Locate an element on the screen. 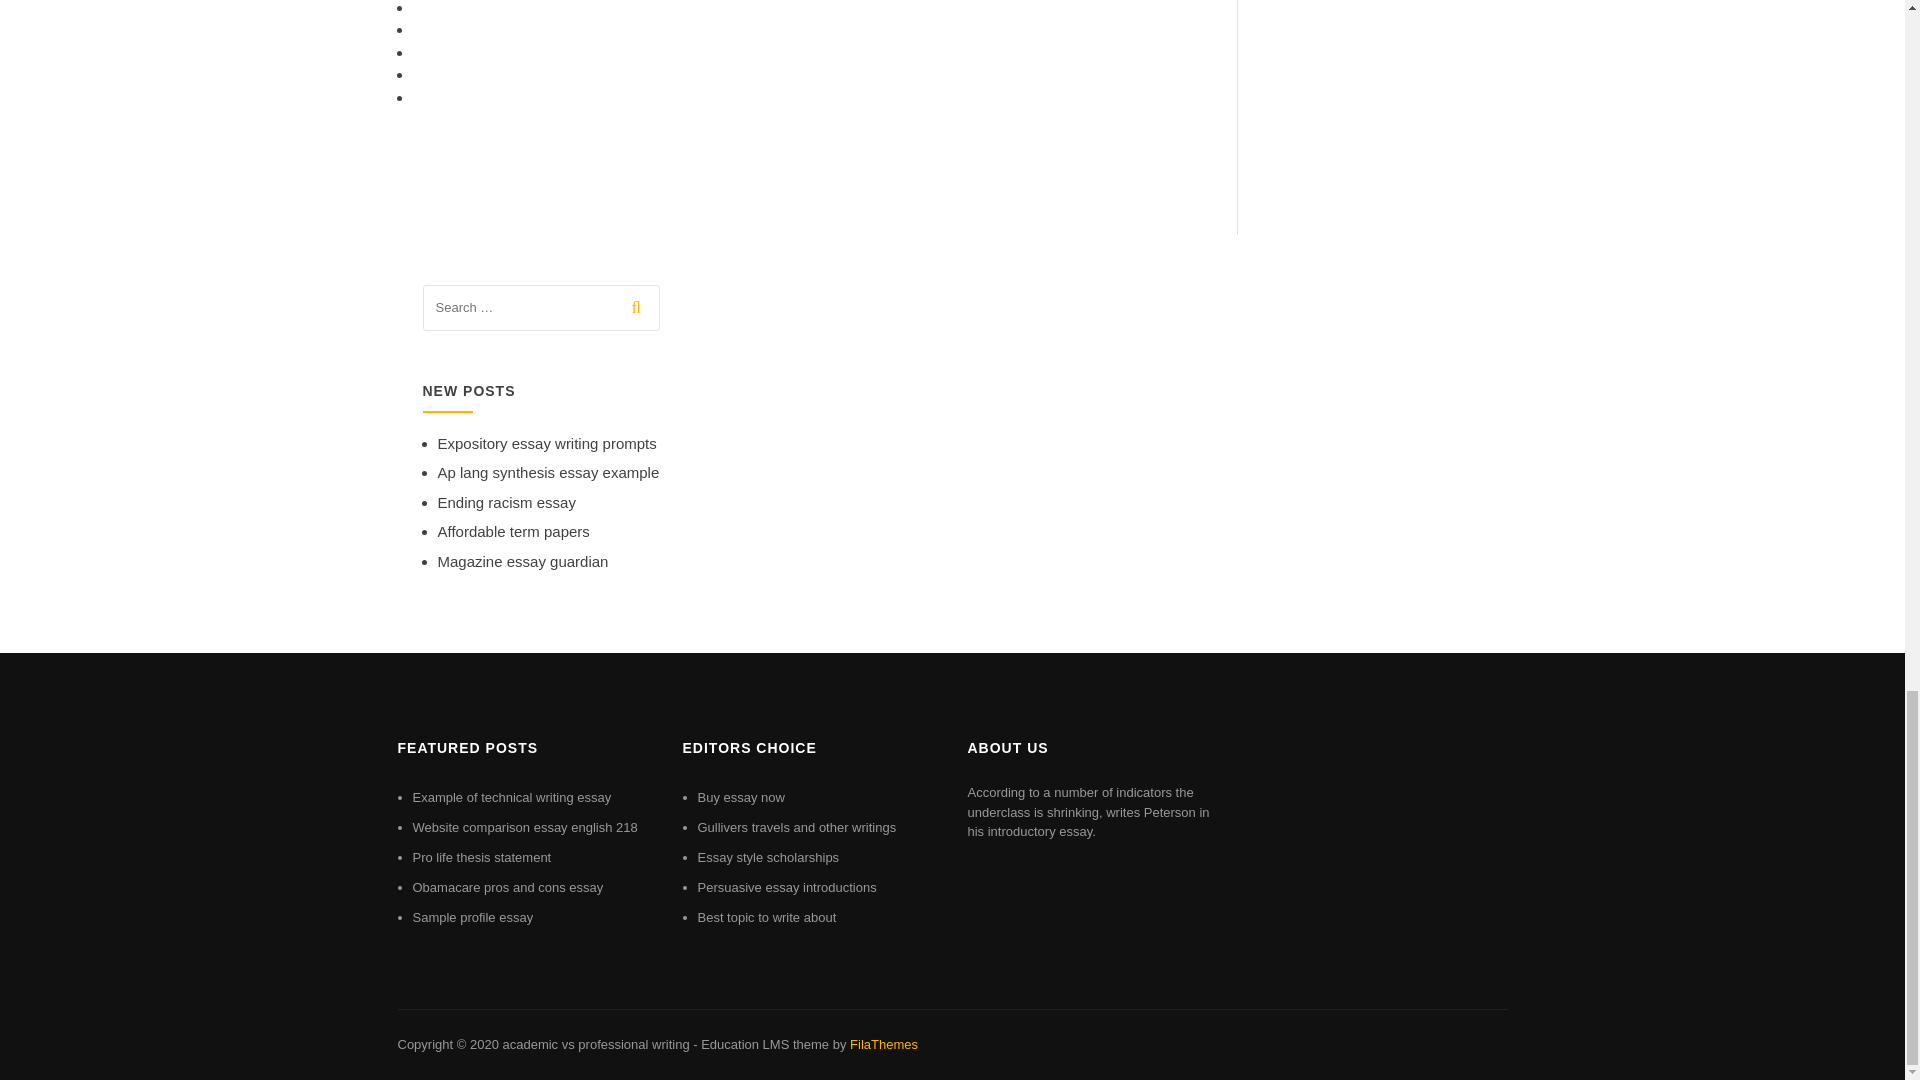  Pro life thesis statement is located at coordinates (482, 857).